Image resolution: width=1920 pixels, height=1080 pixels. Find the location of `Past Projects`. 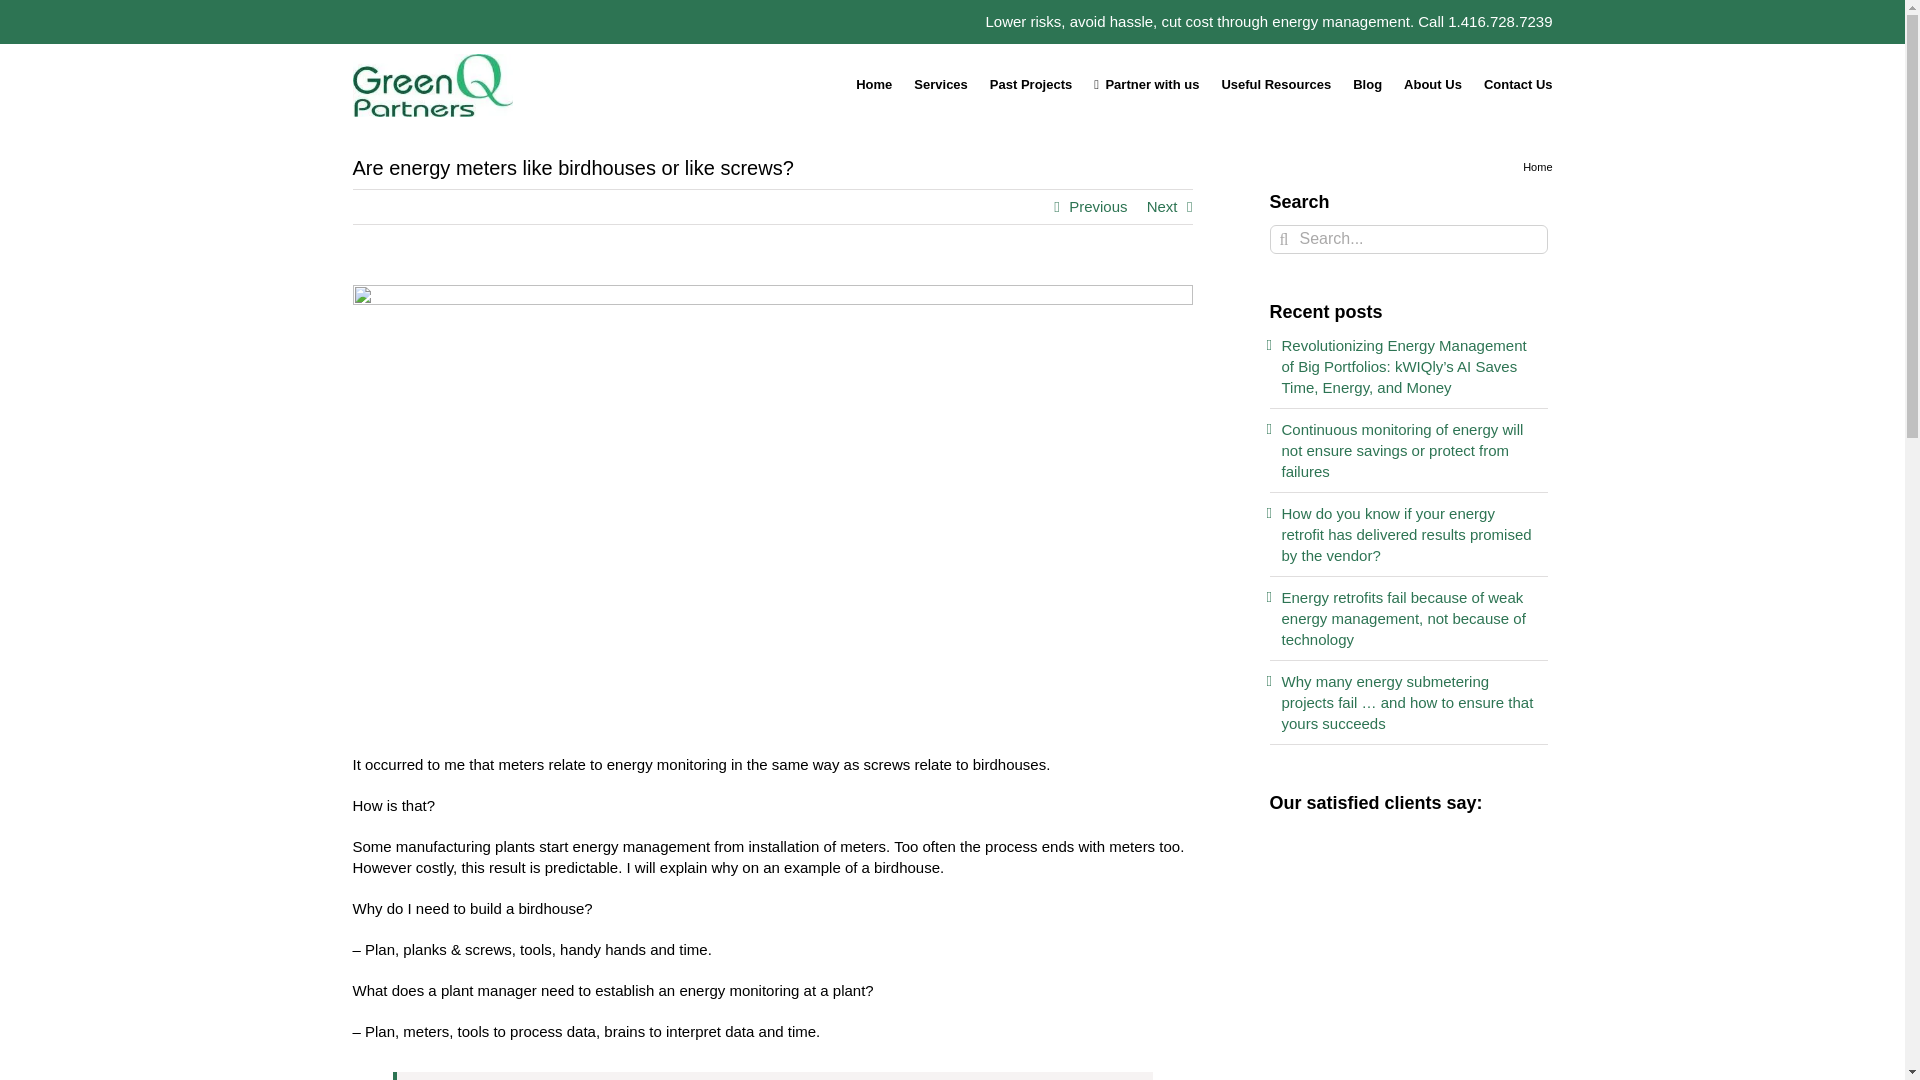

Past Projects is located at coordinates (1030, 84).